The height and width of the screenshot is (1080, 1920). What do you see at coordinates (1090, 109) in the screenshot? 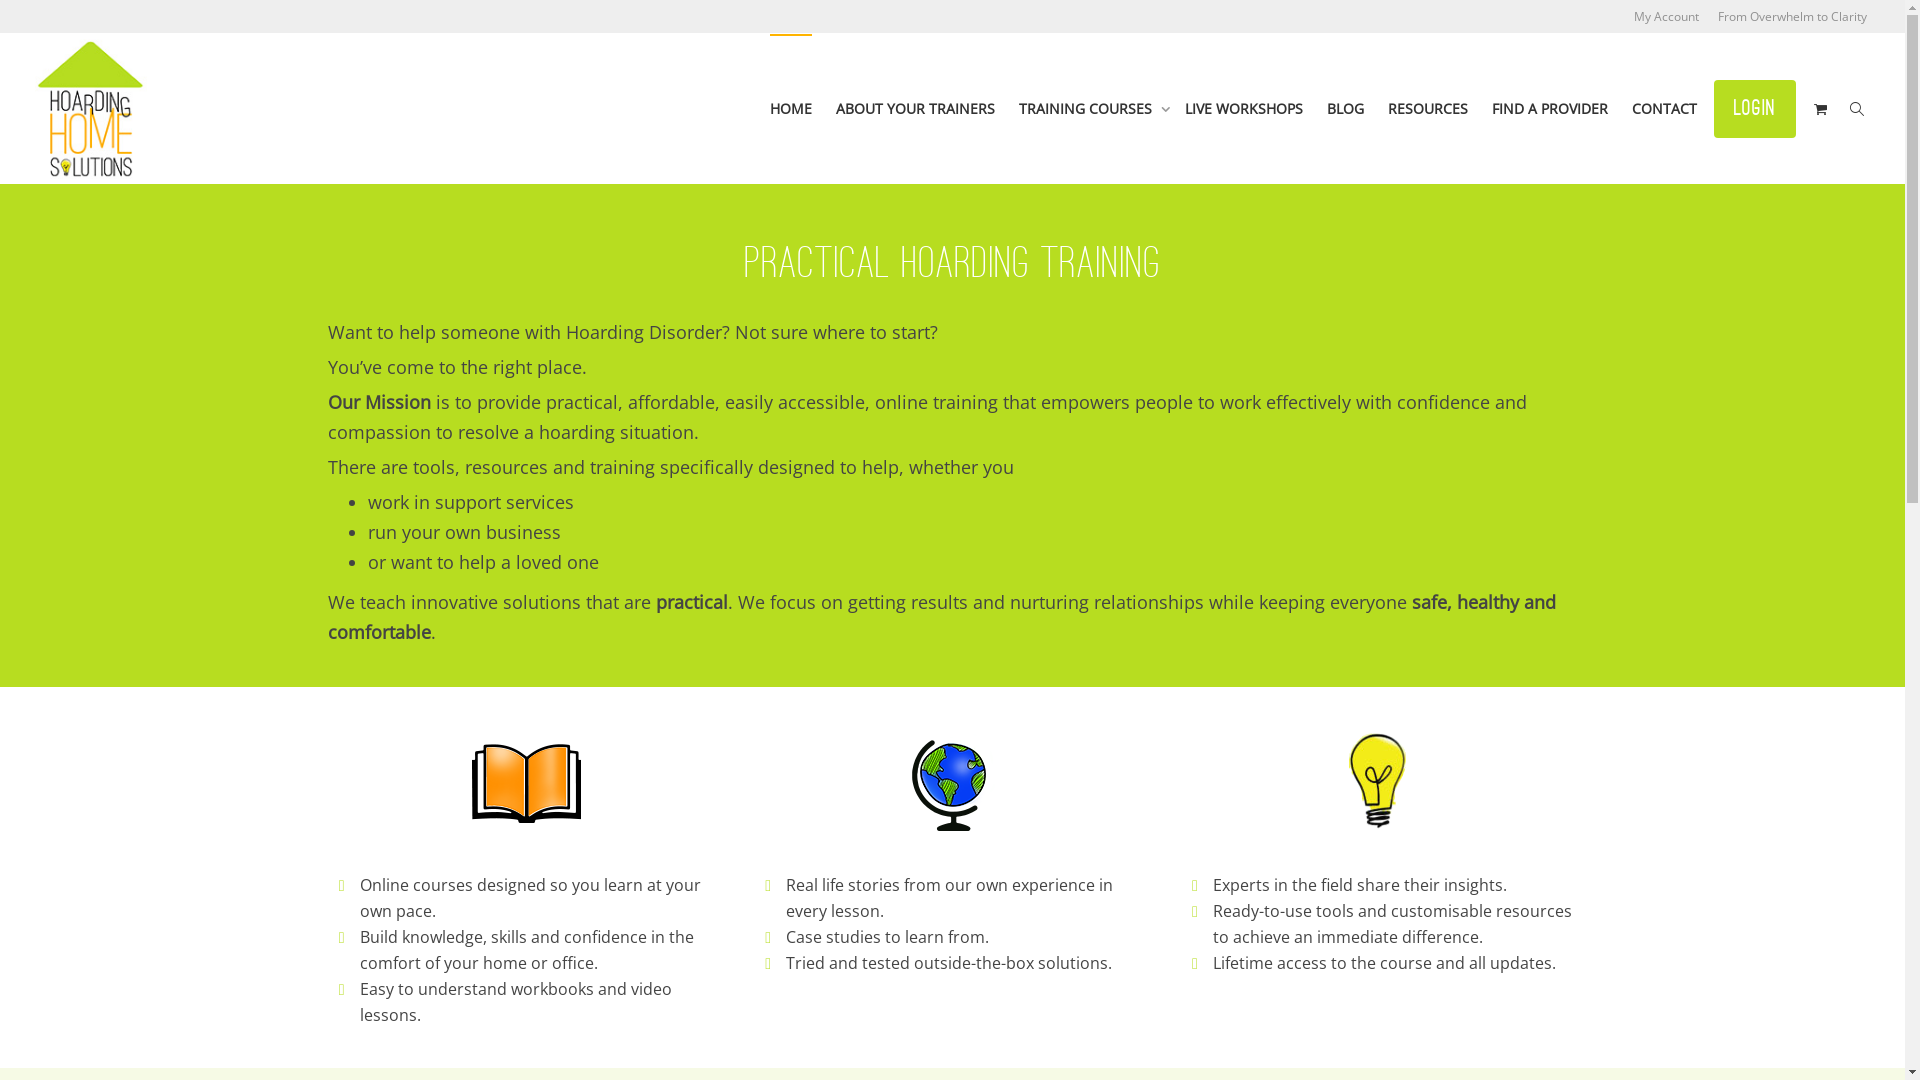
I see `TRAINING COURSES` at bounding box center [1090, 109].